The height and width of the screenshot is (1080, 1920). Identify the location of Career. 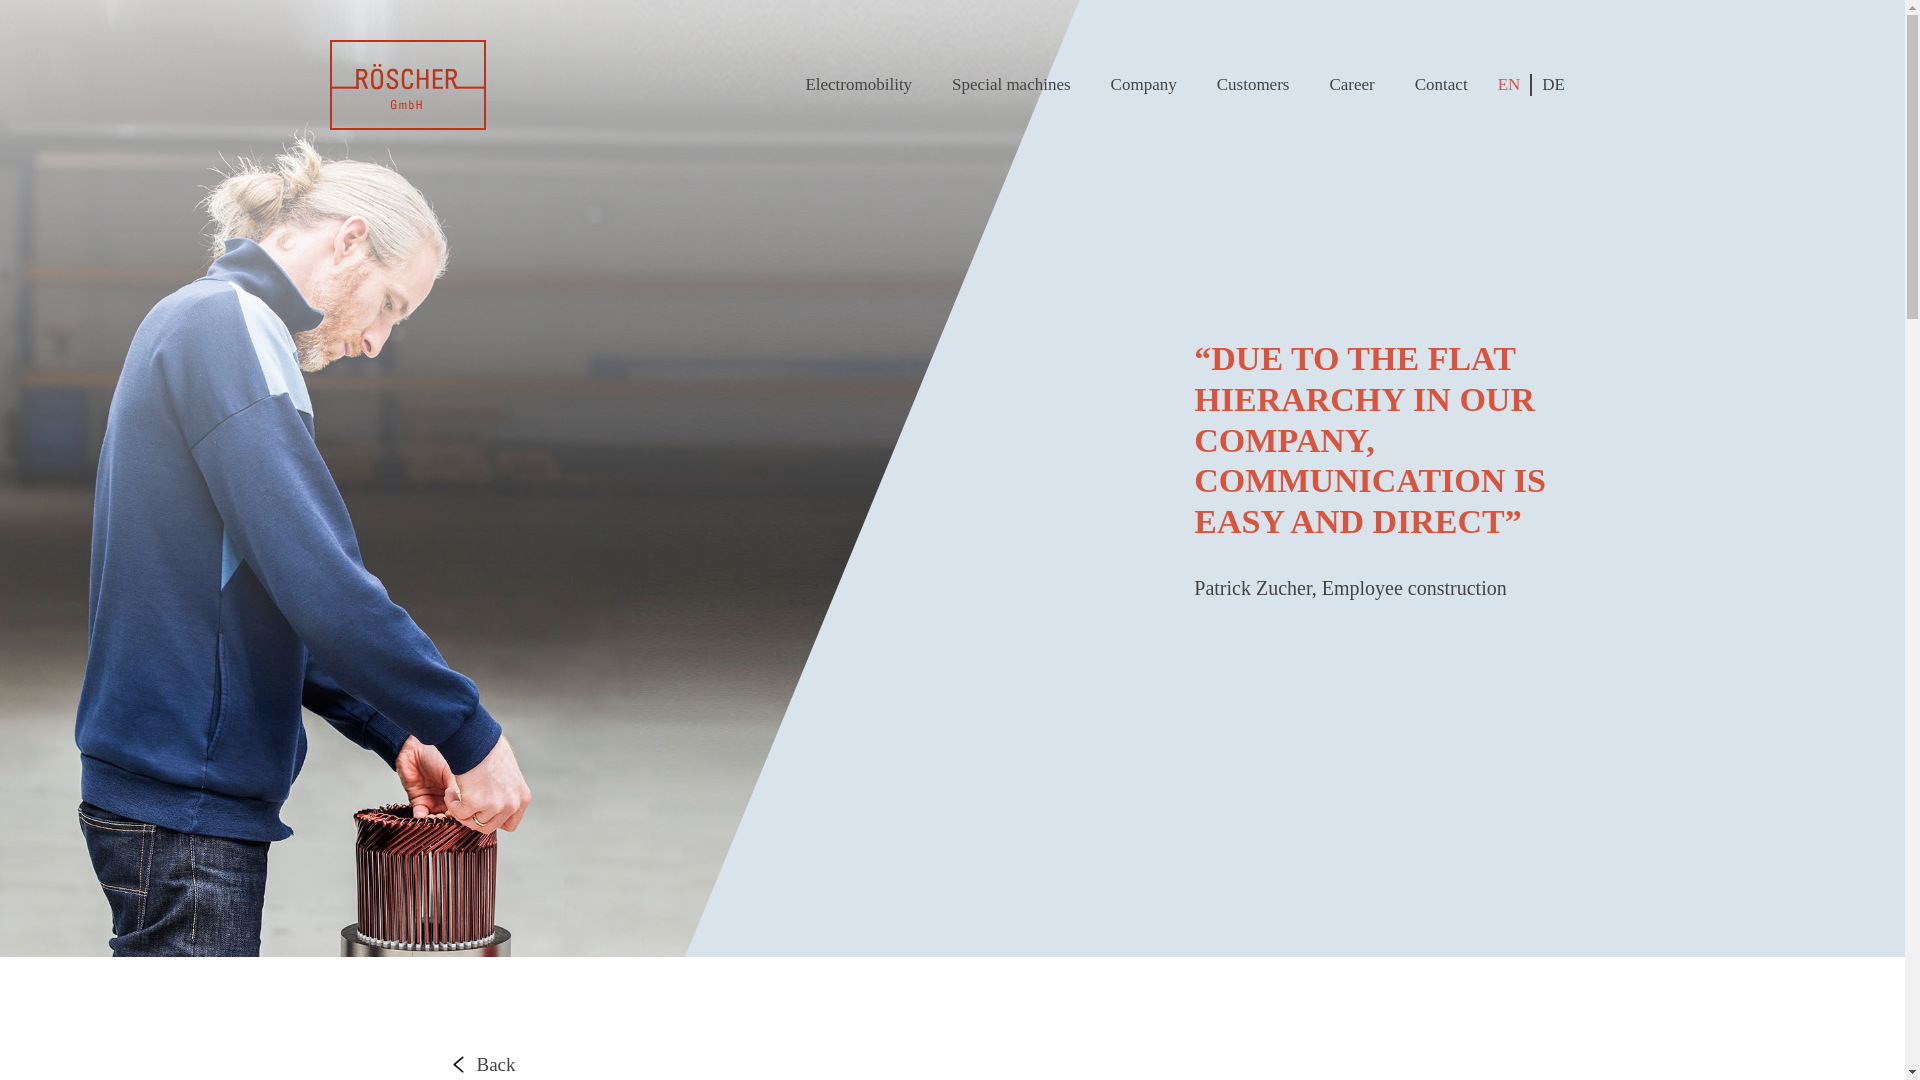
(1351, 85).